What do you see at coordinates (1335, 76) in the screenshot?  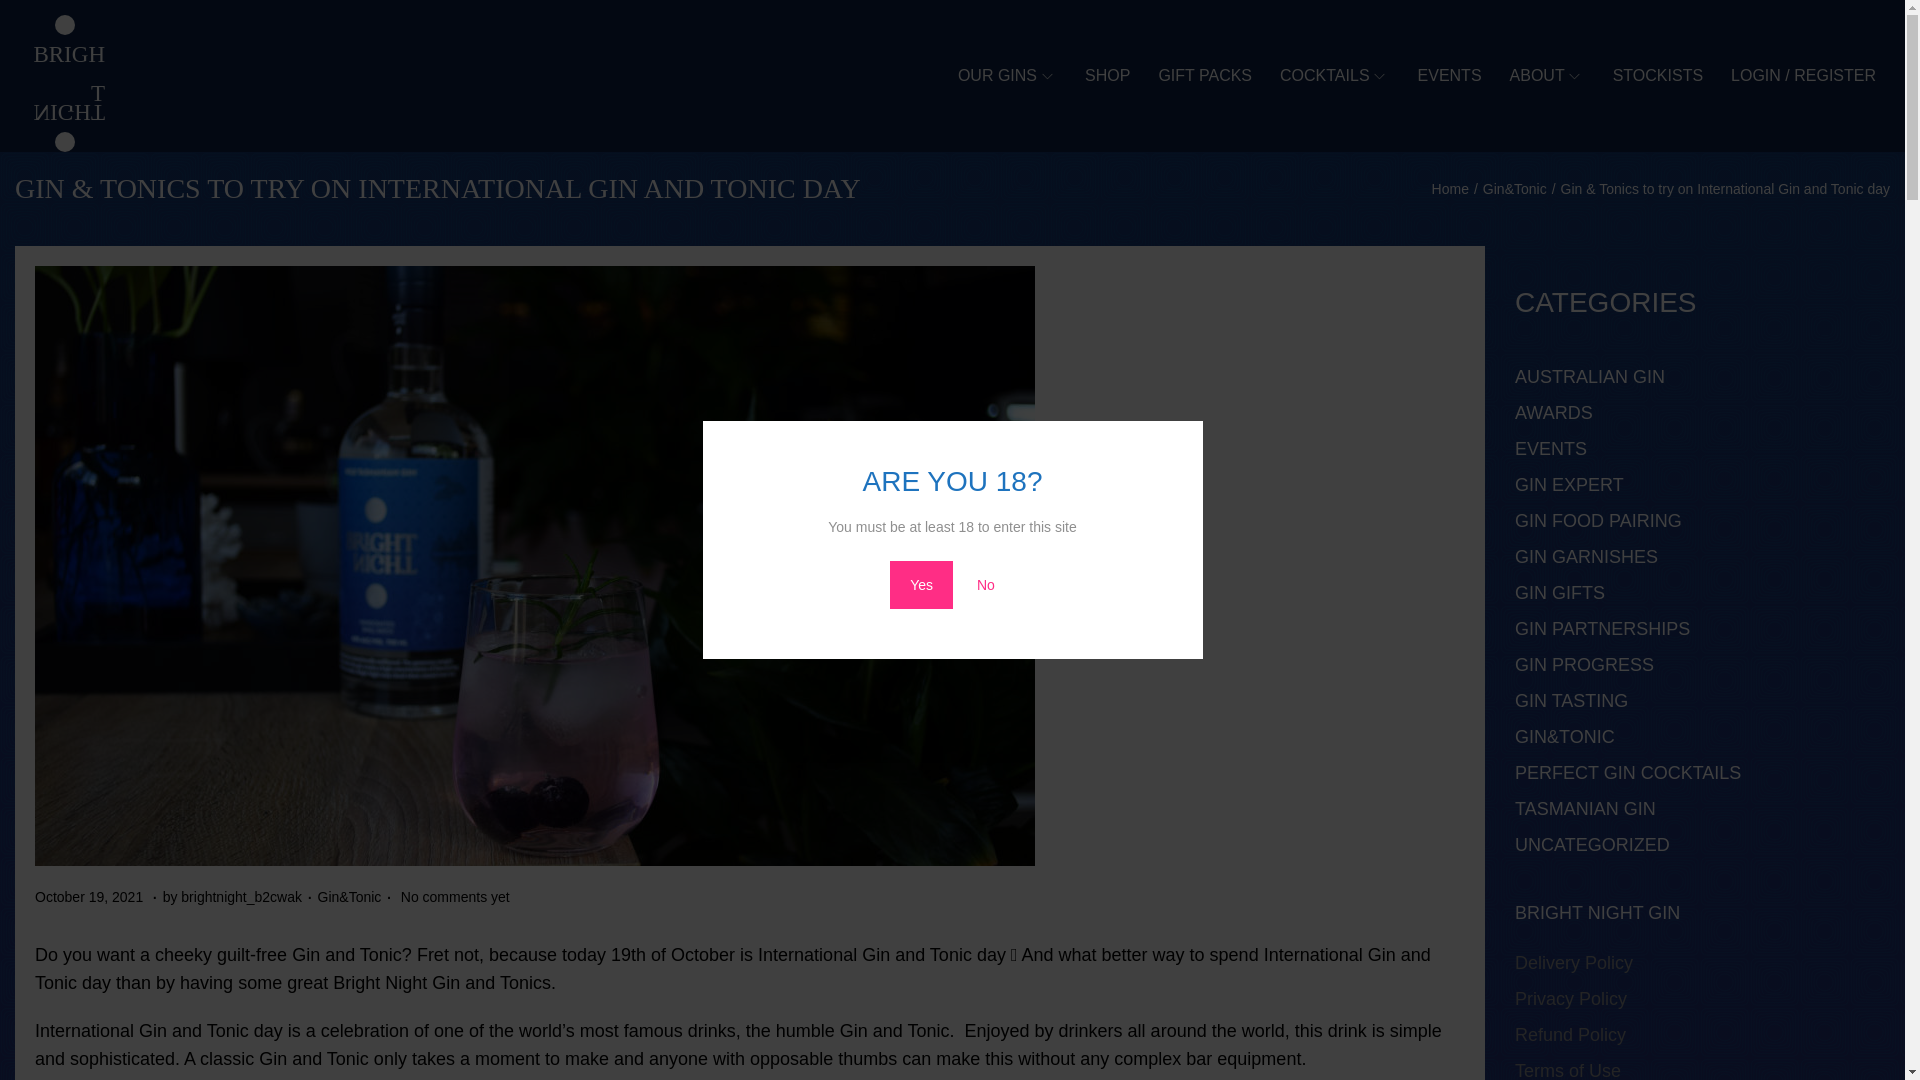 I see `STOCKISTS` at bounding box center [1335, 76].